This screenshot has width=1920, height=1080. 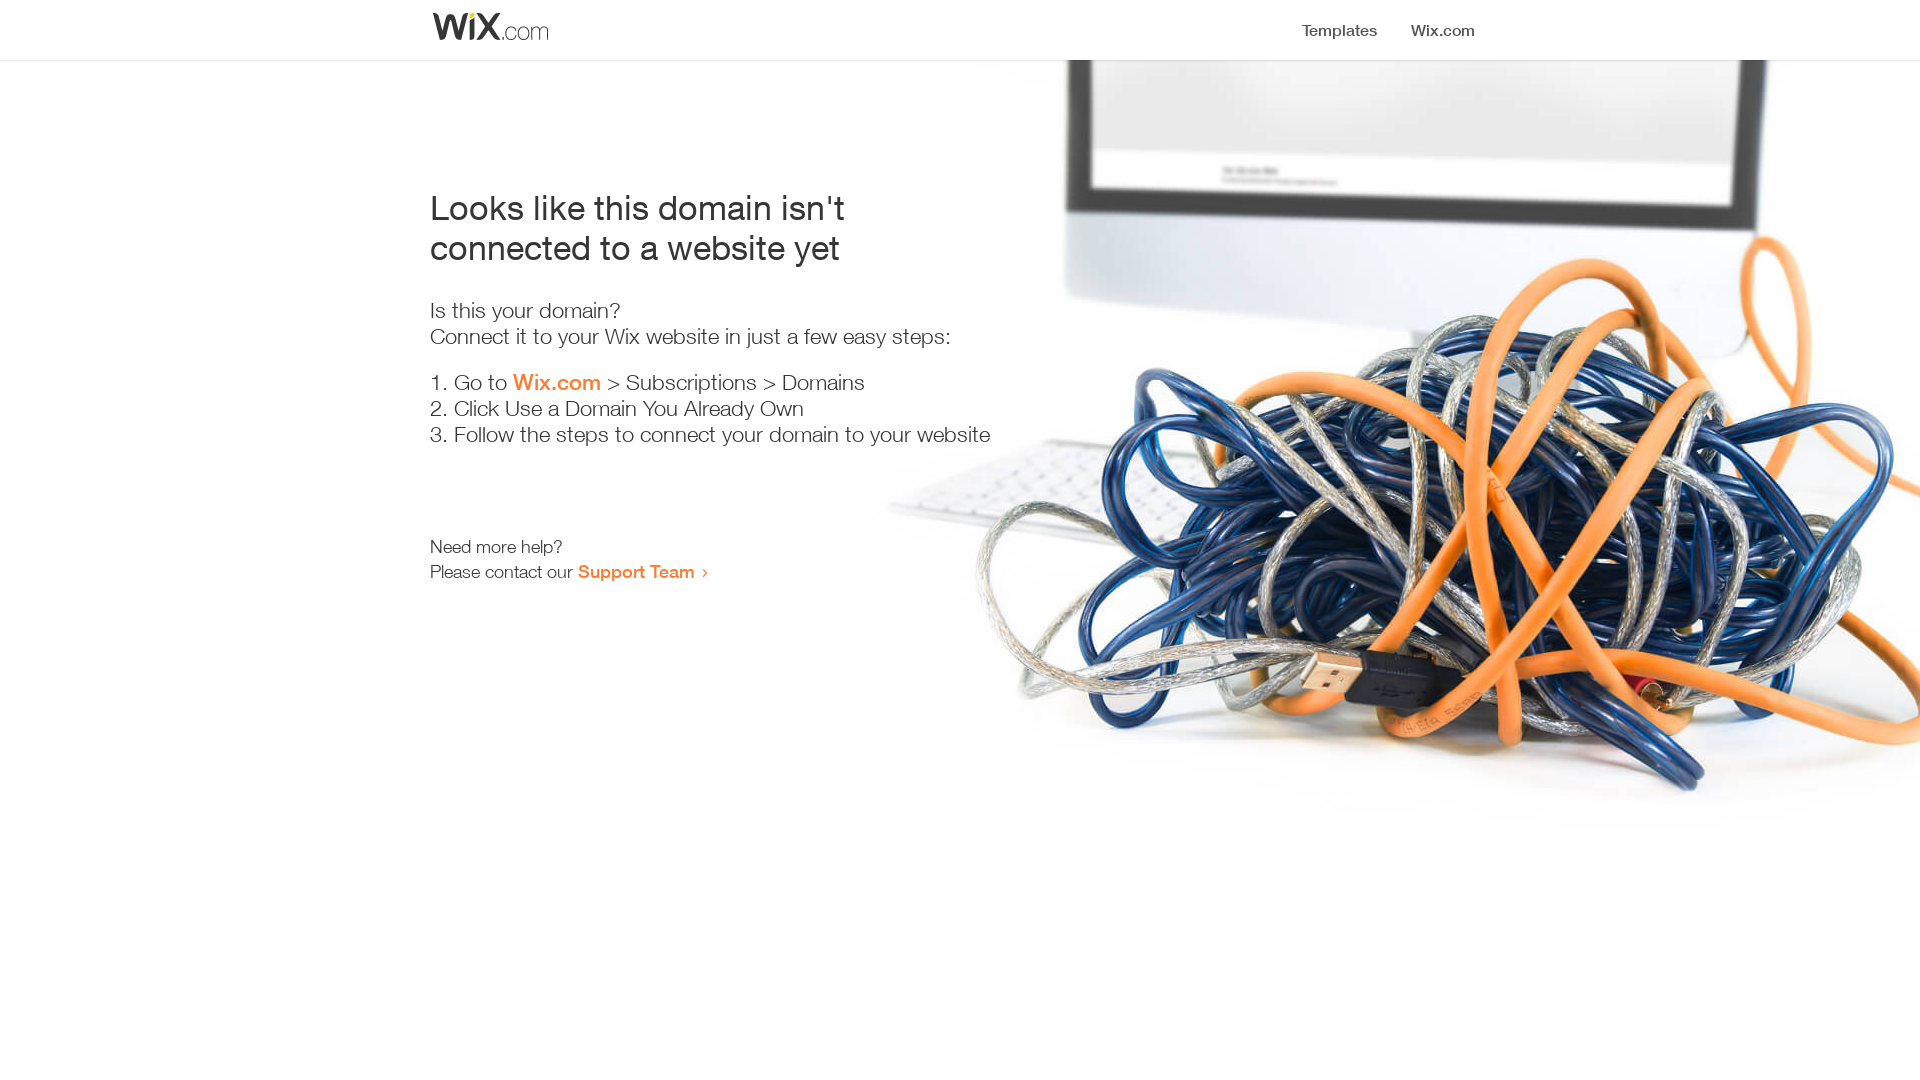 I want to click on Wix.com, so click(x=557, y=382).